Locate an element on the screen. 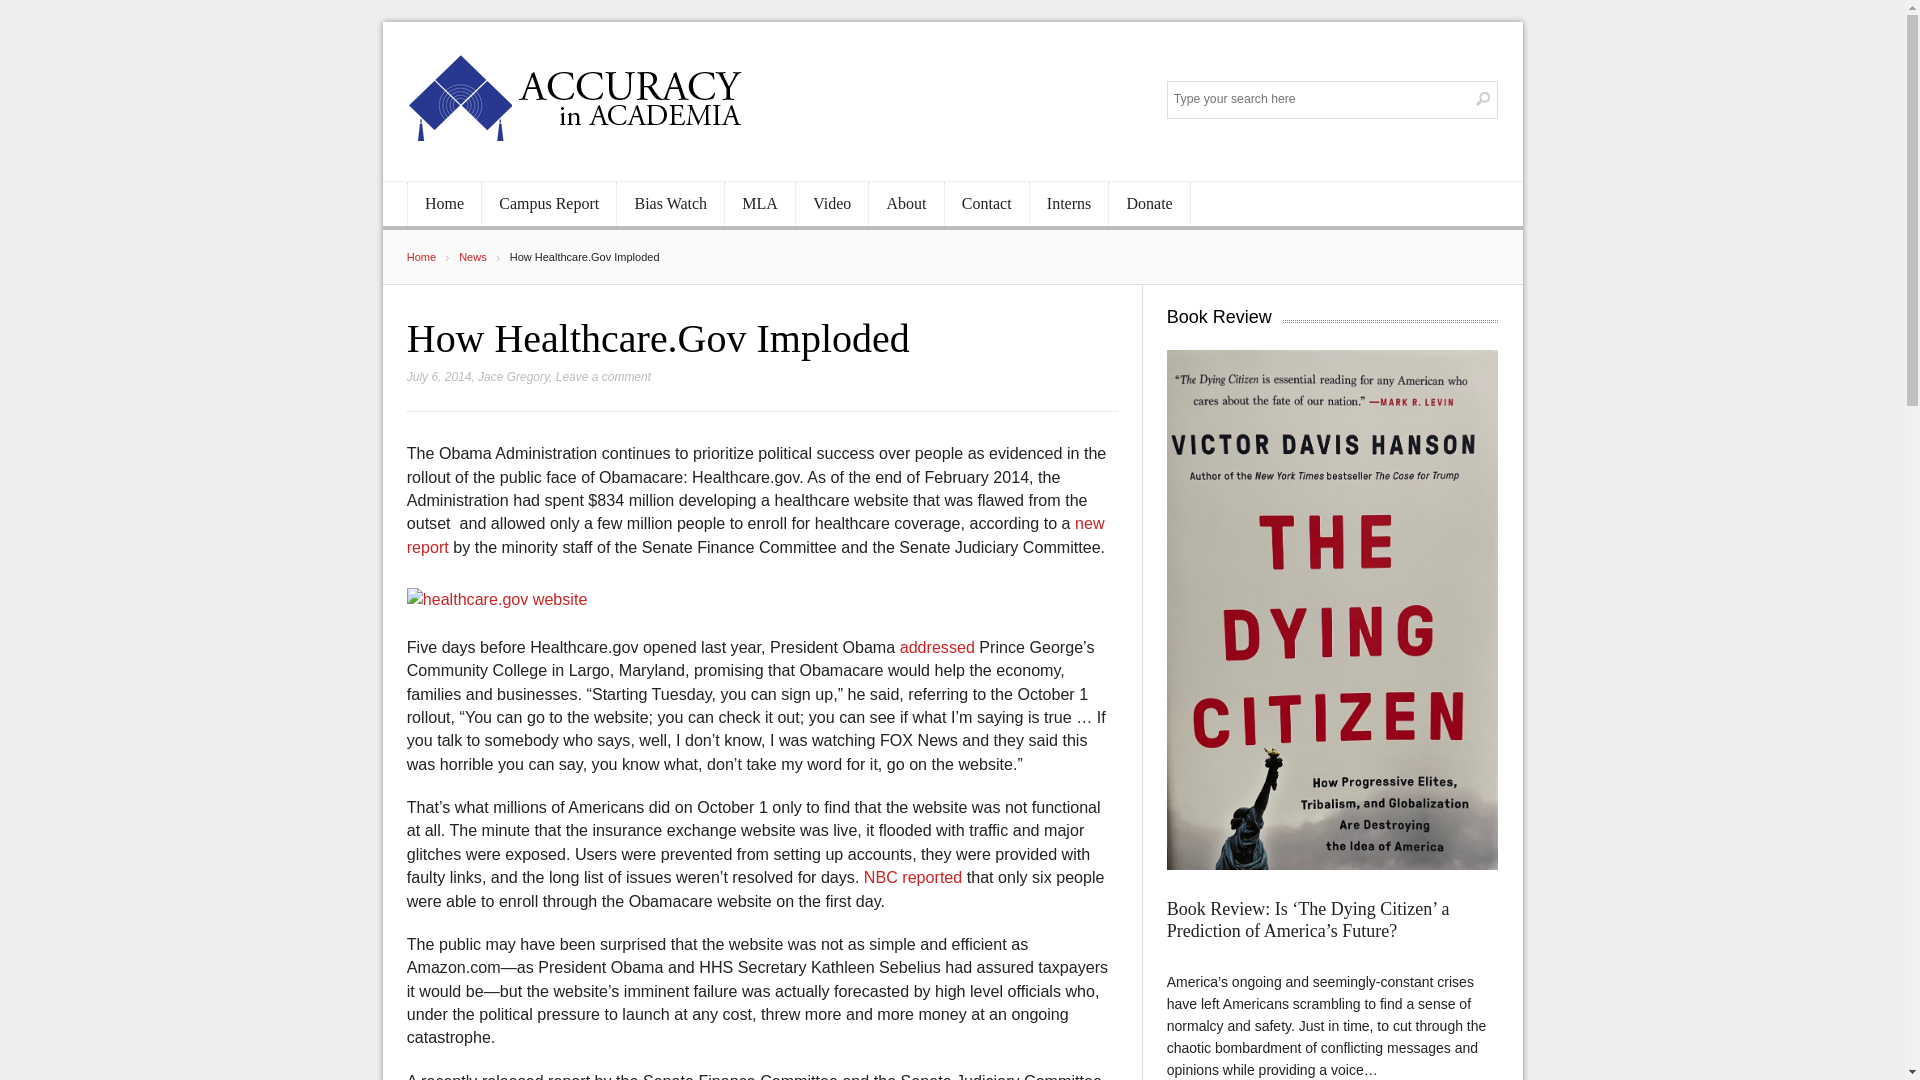  Home is located at coordinates (444, 204).